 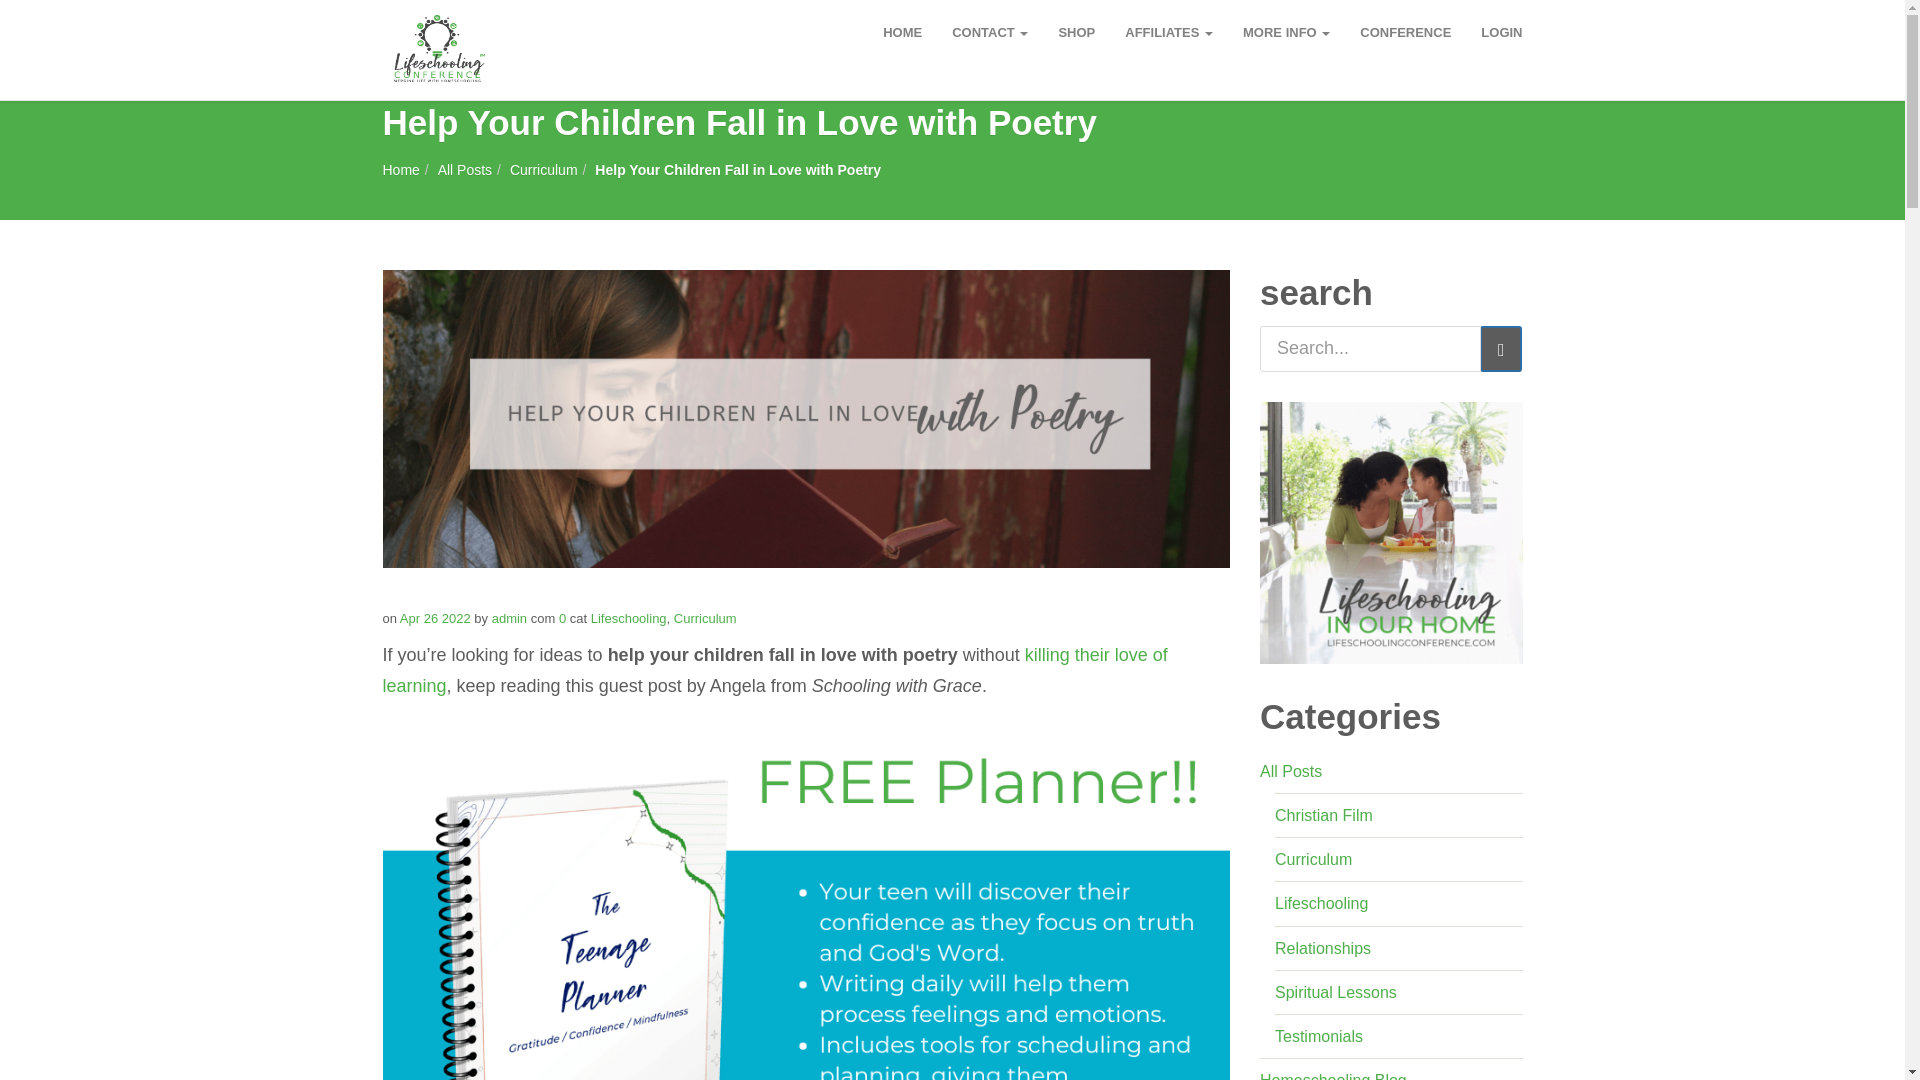 What do you see at coordinates (628, 618) in the screenshot?
I see `Lifeschooling` at bounding box center [628, 618].